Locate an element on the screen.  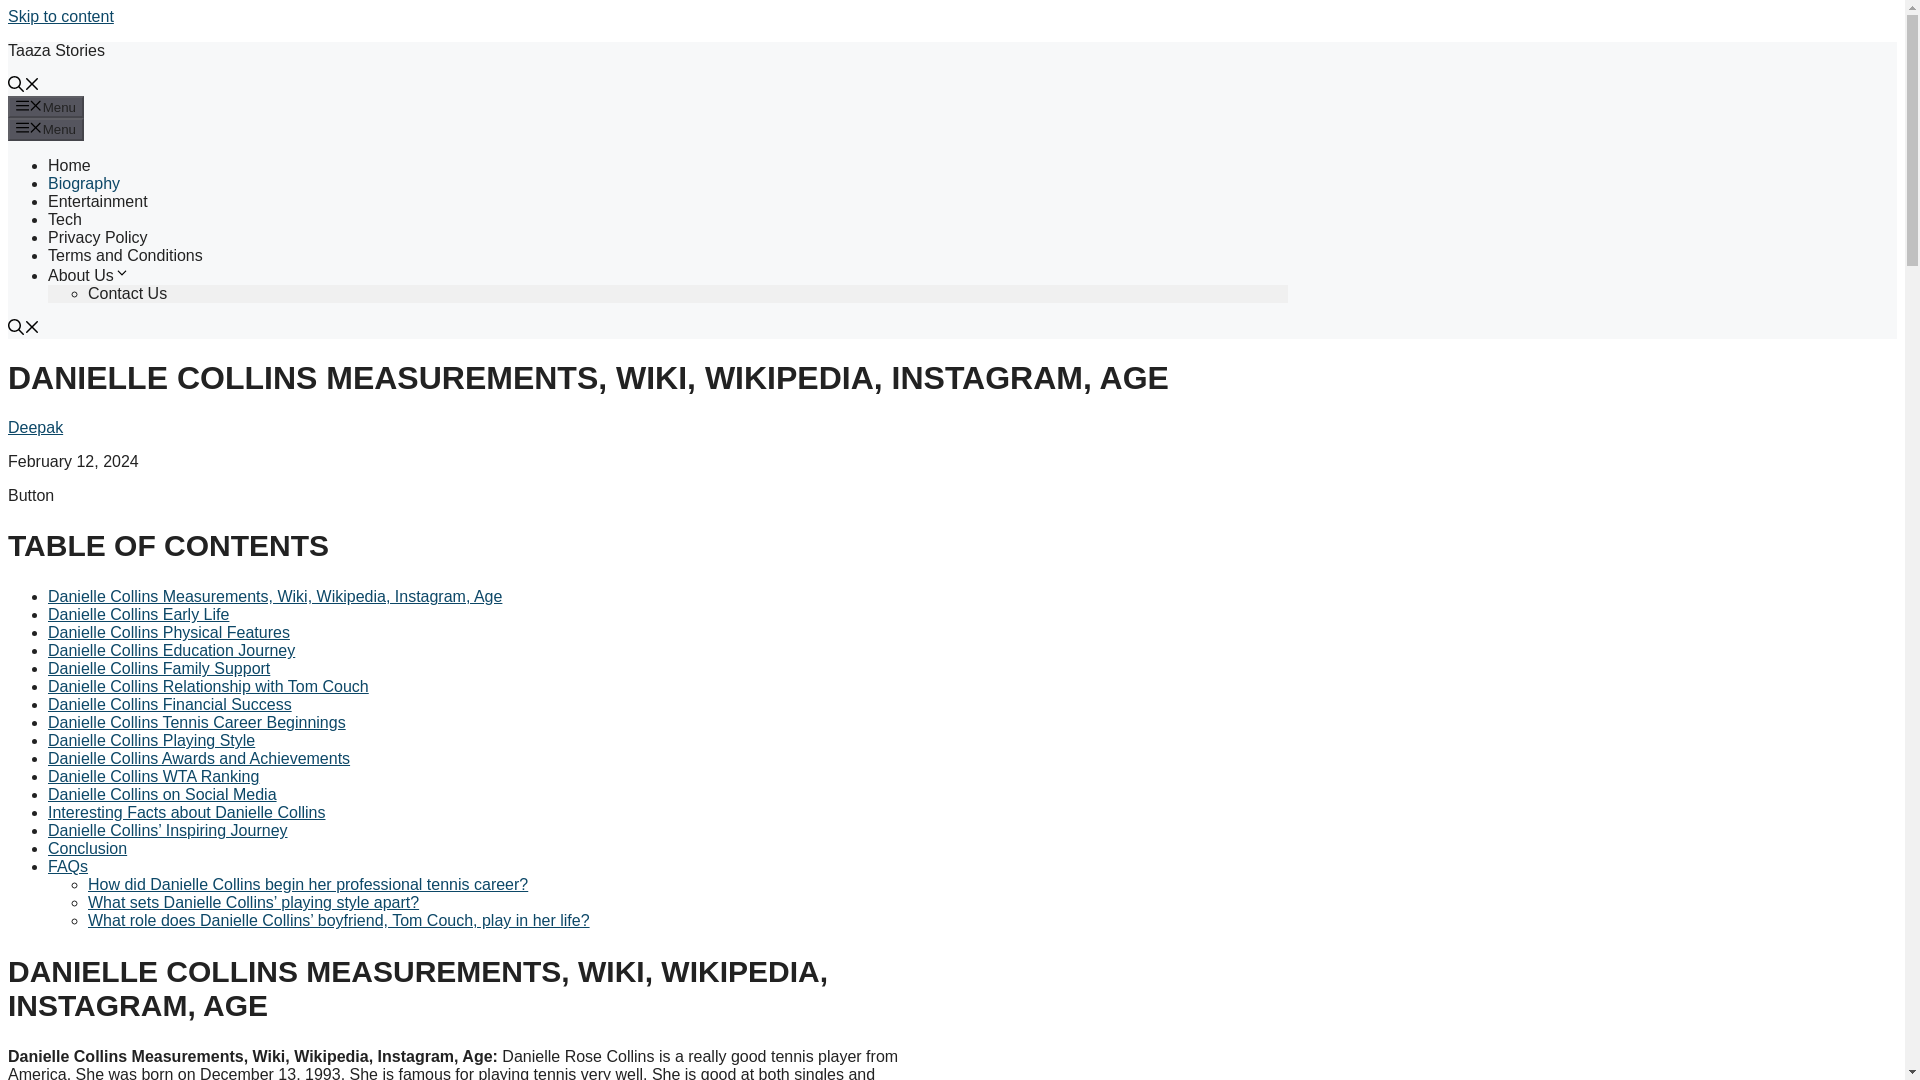
Danielle Collins Awards and Achievements is located at coordinates (198, 758).